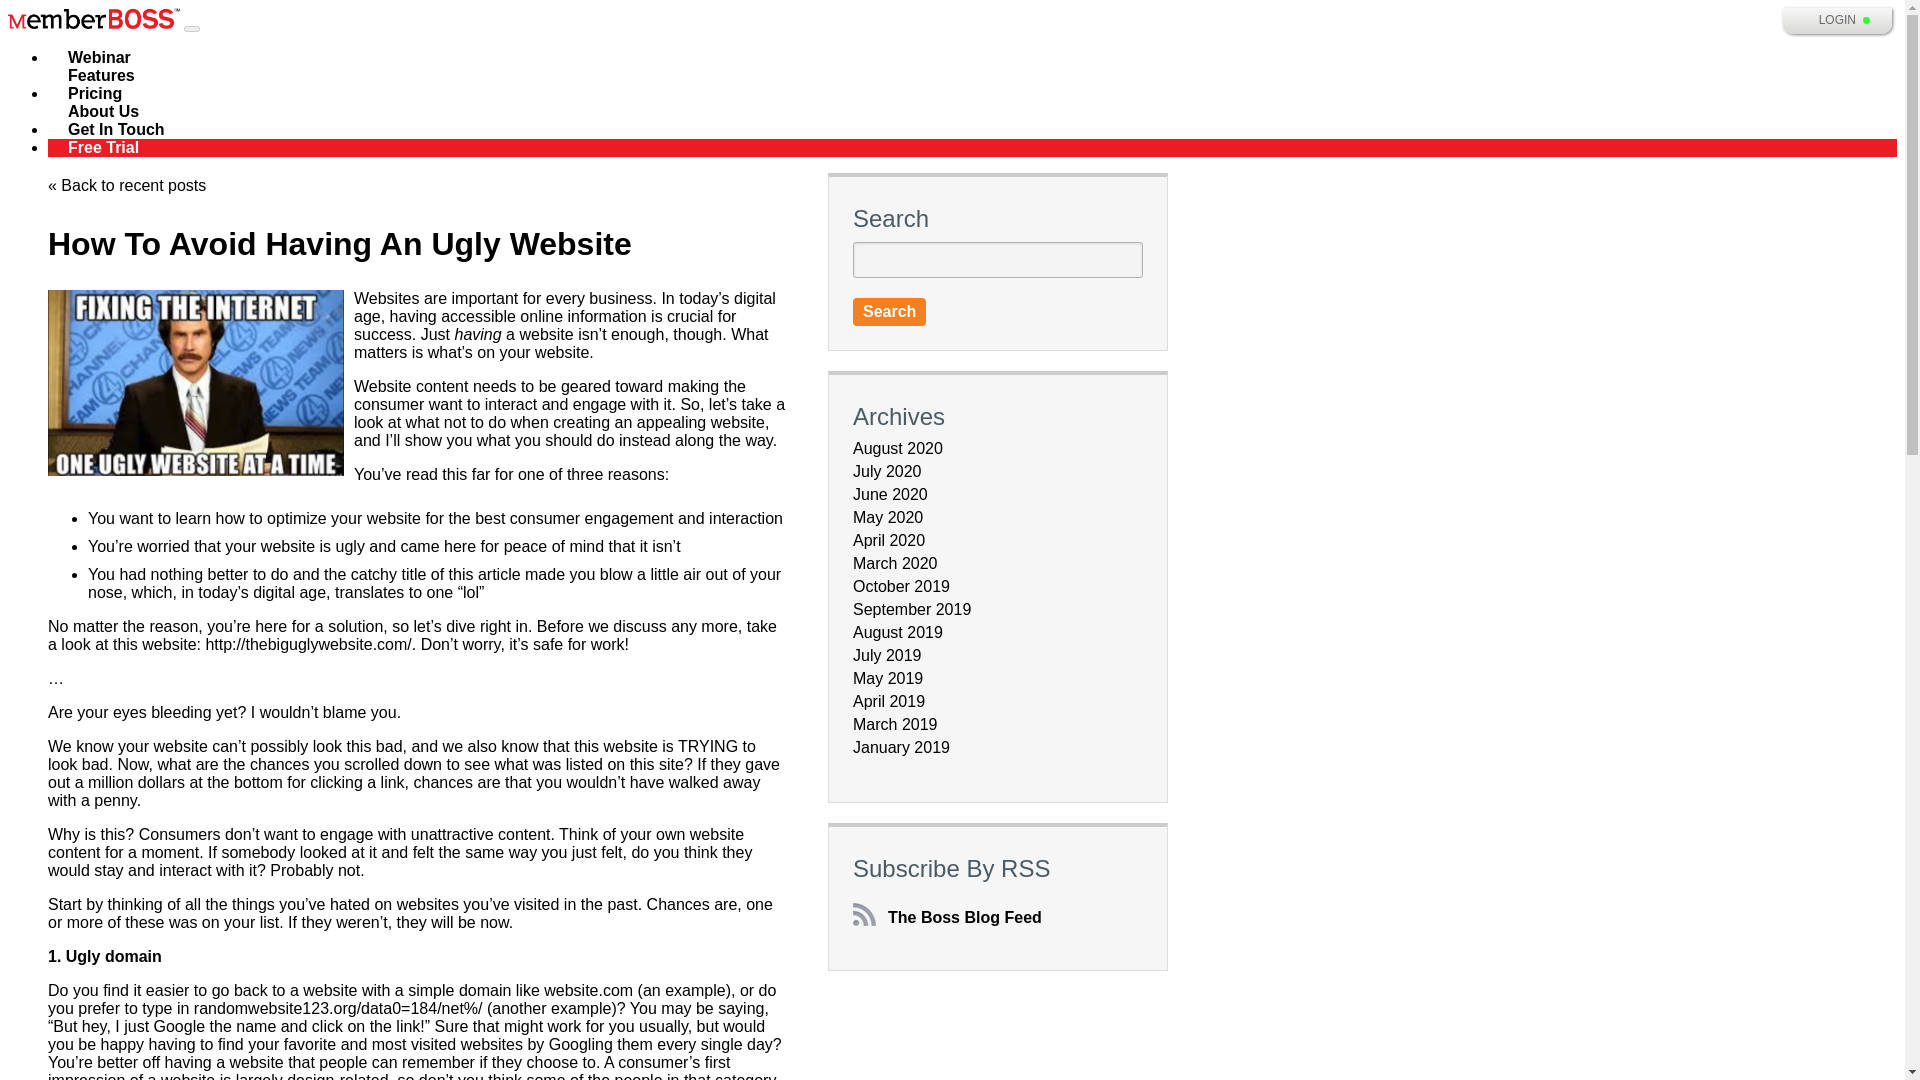  I want to click on March 2019, so click(895, 724).